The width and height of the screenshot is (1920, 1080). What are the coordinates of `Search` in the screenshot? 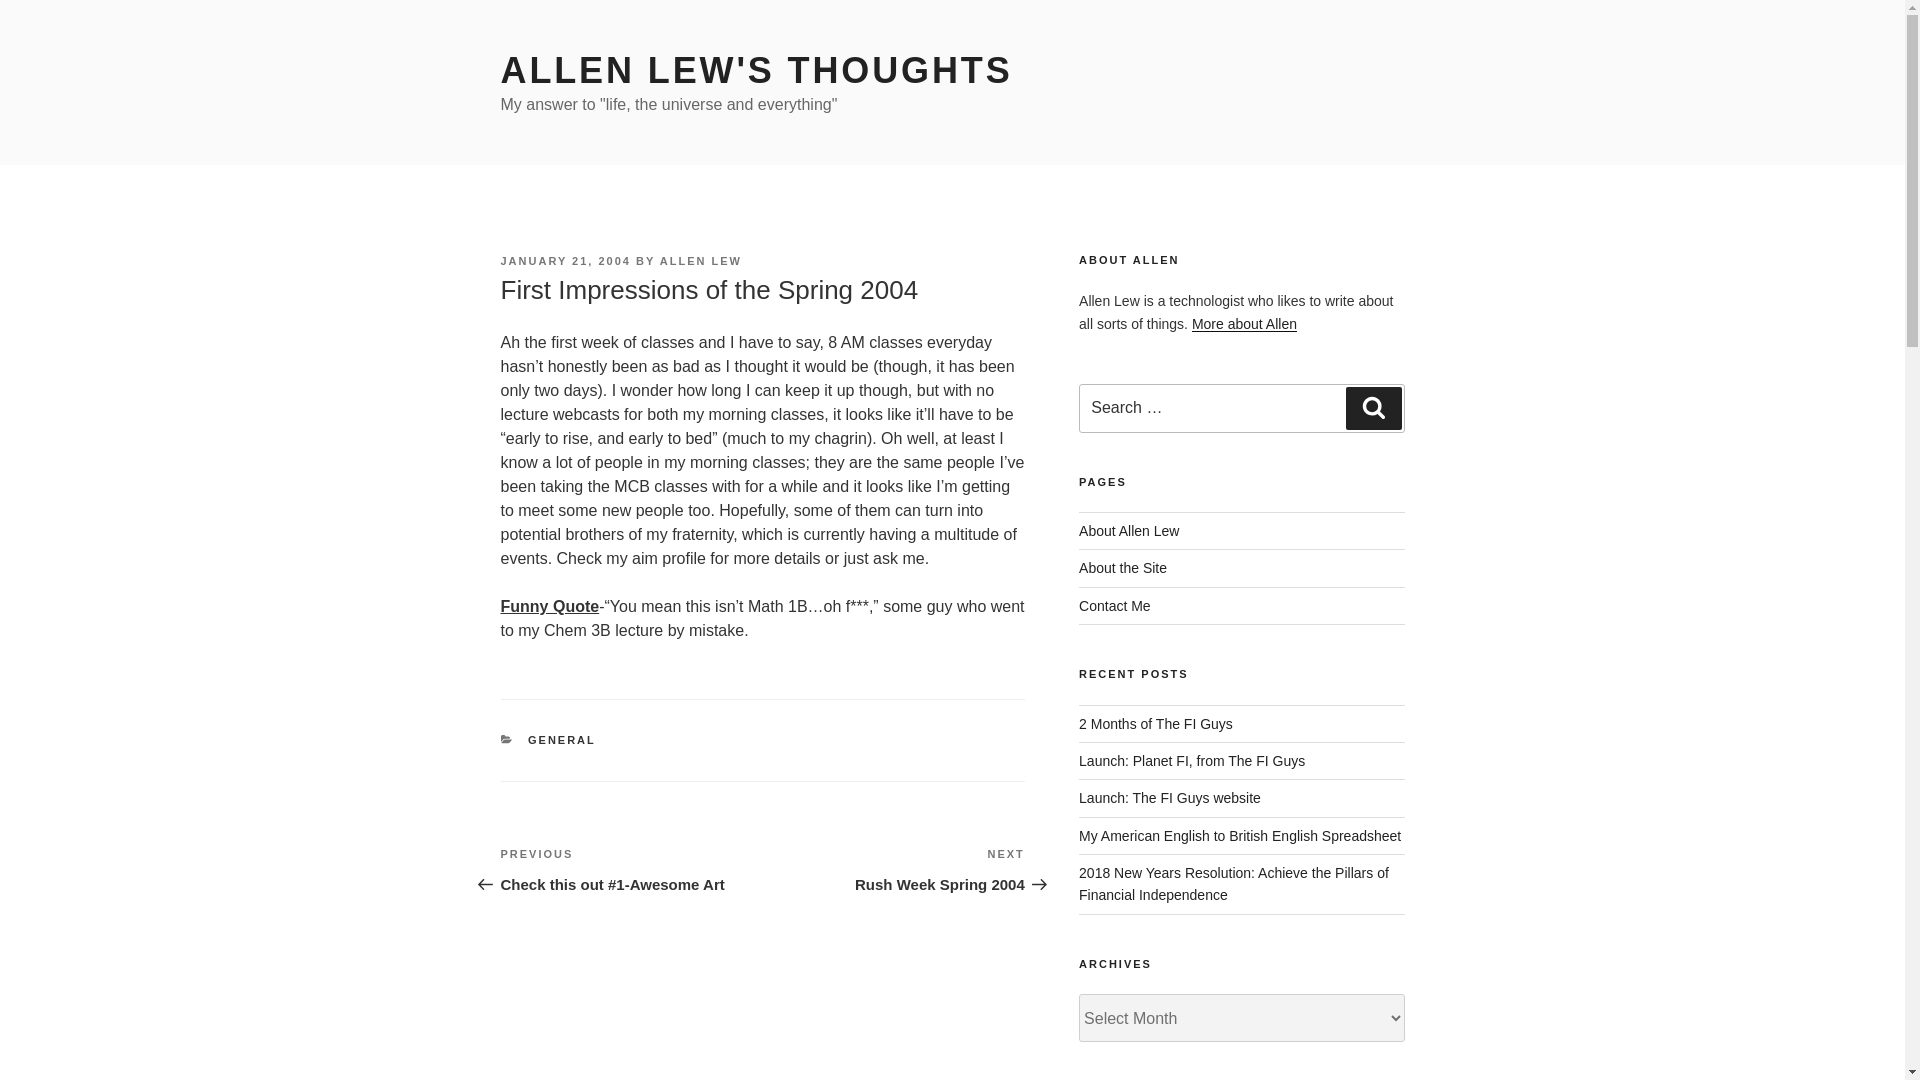 It's located at (1244, 324).